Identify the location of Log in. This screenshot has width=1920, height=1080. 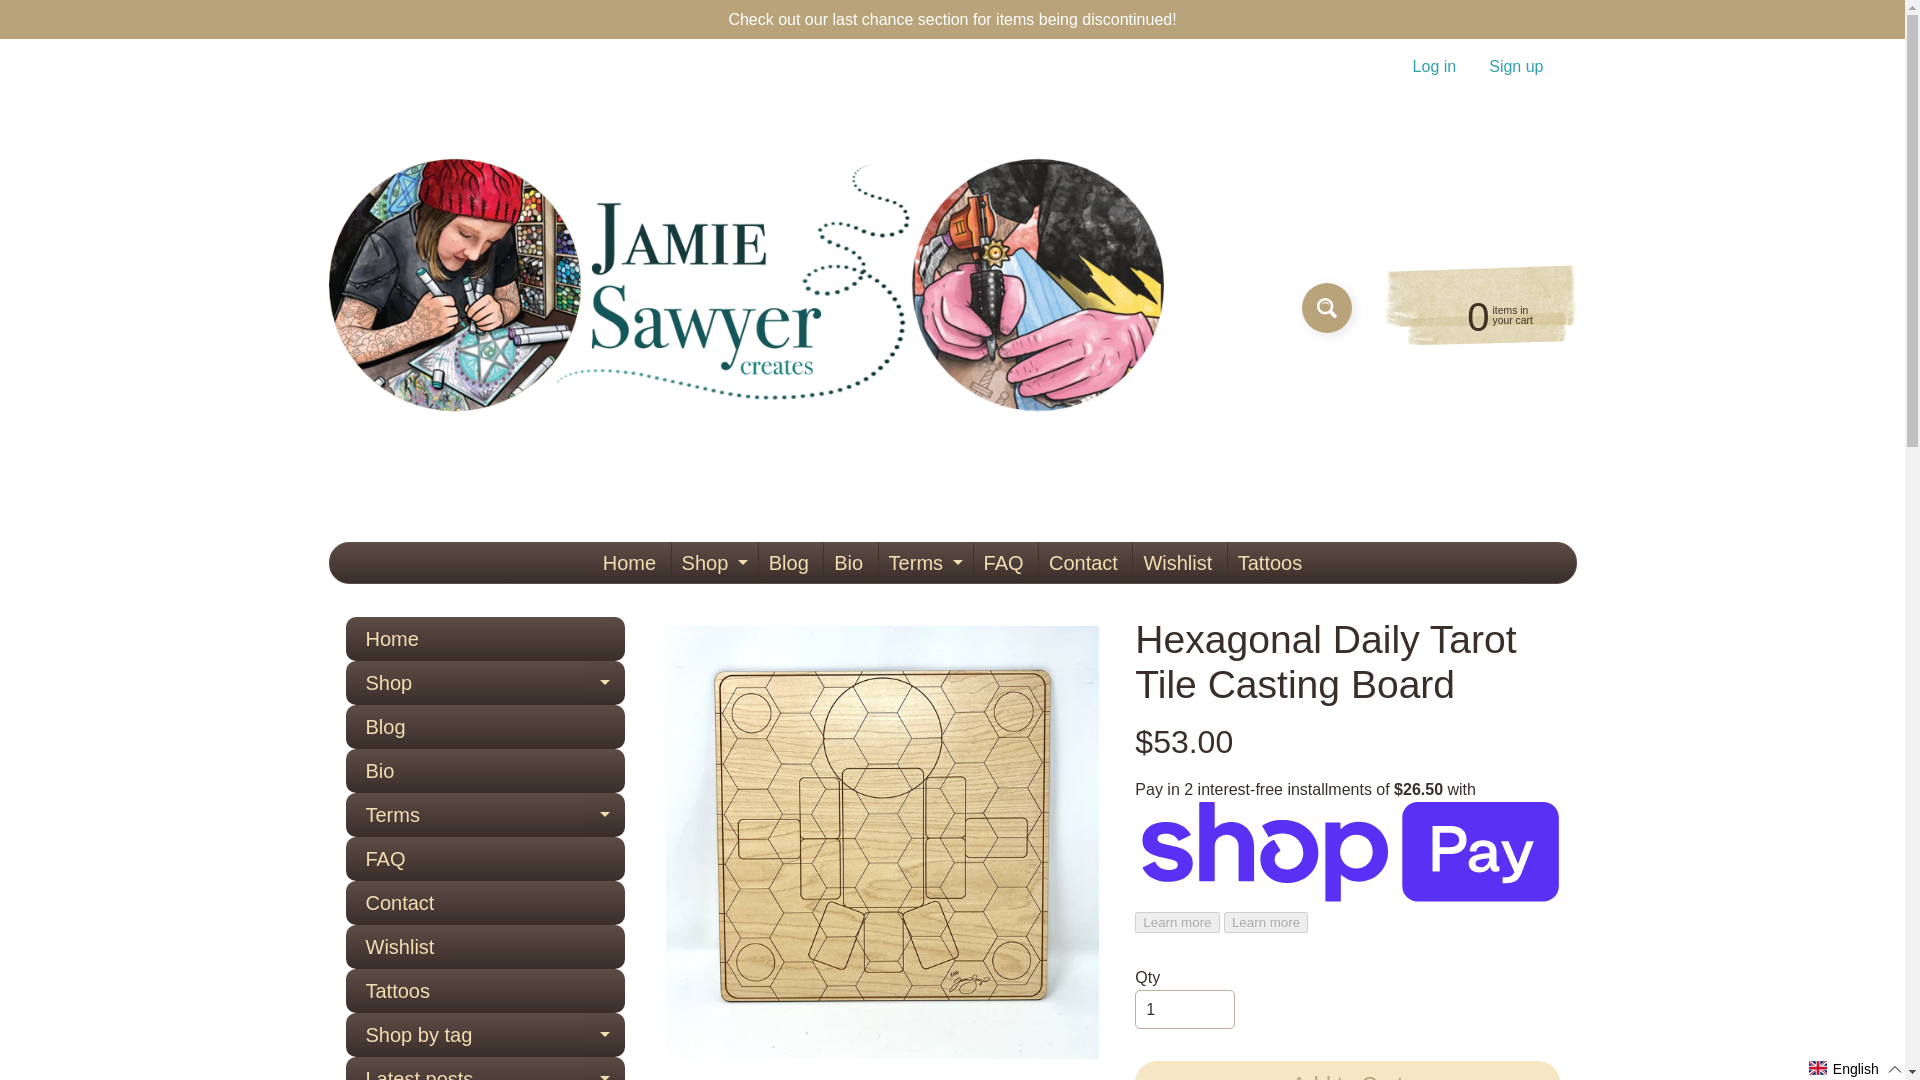
(923, 563).